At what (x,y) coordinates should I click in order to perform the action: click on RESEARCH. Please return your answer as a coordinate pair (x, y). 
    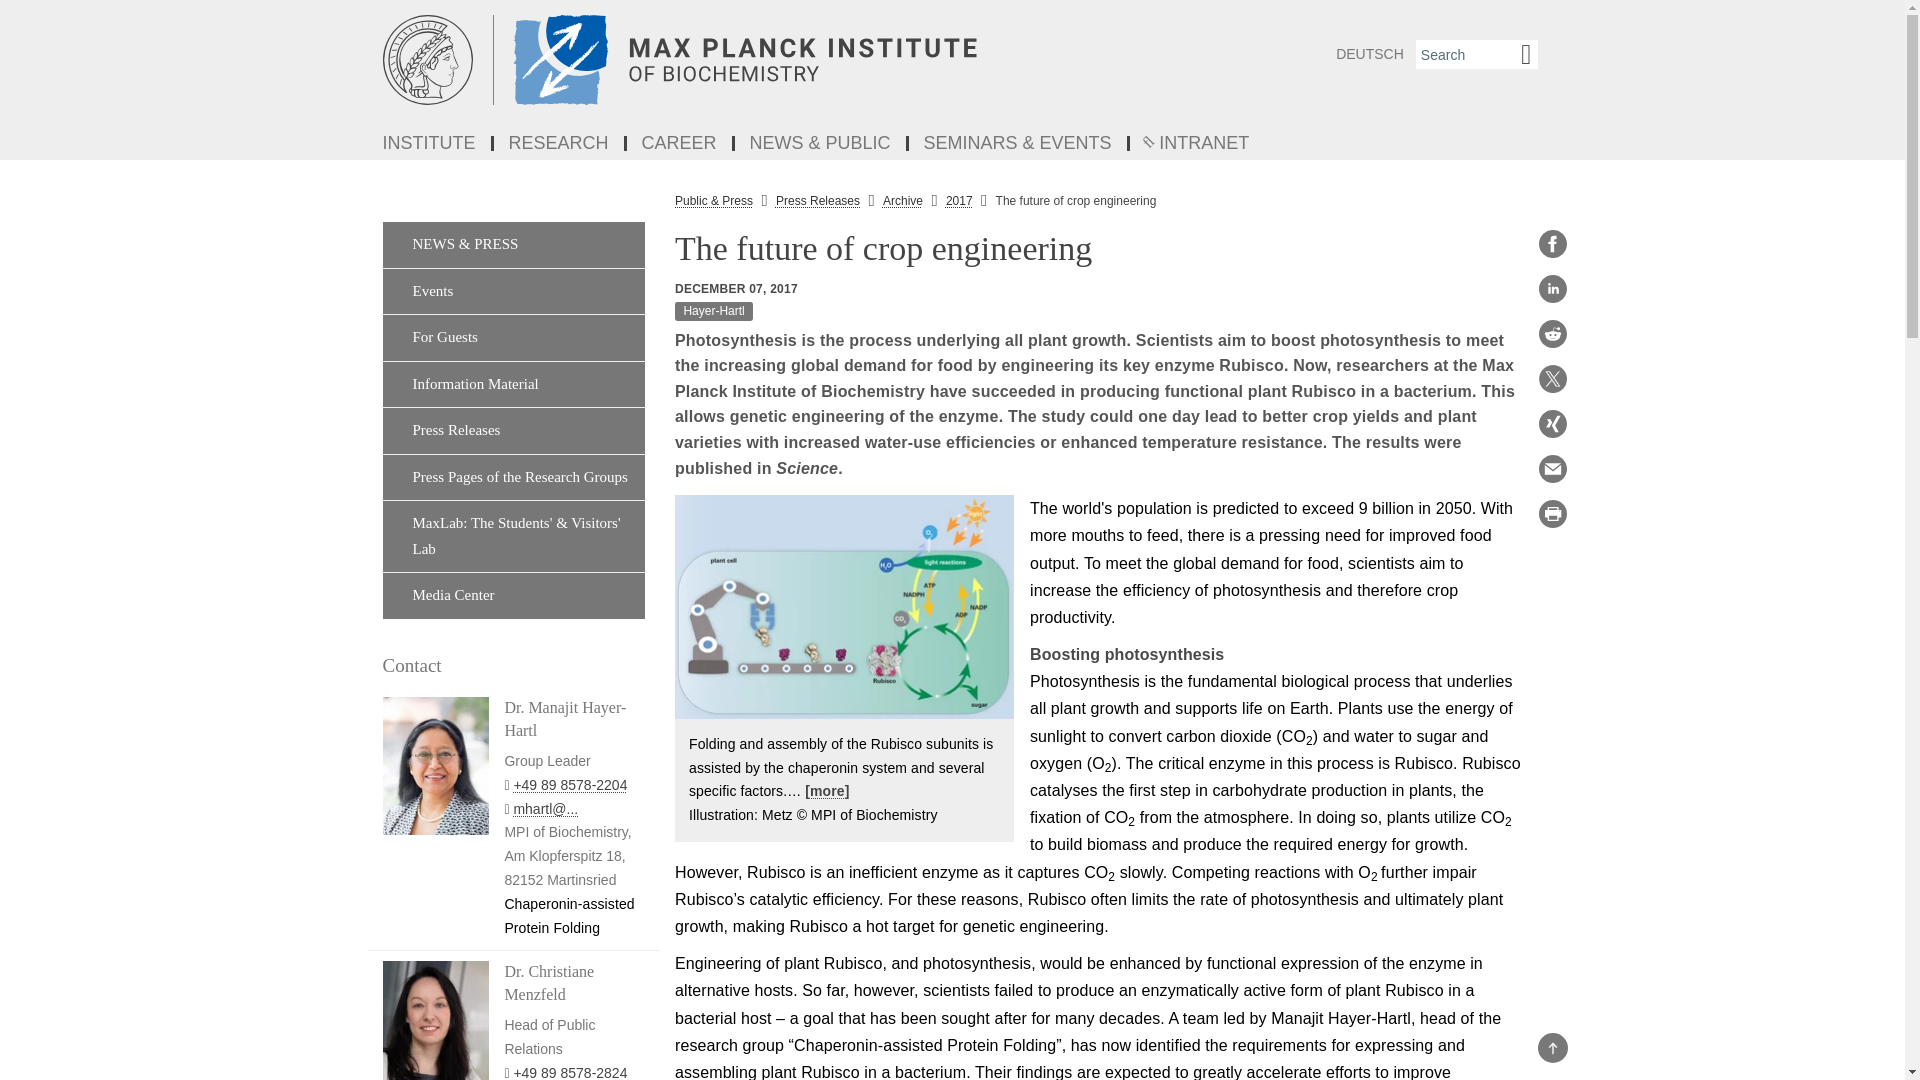
    Looking at the image, I should click on (560, 144).